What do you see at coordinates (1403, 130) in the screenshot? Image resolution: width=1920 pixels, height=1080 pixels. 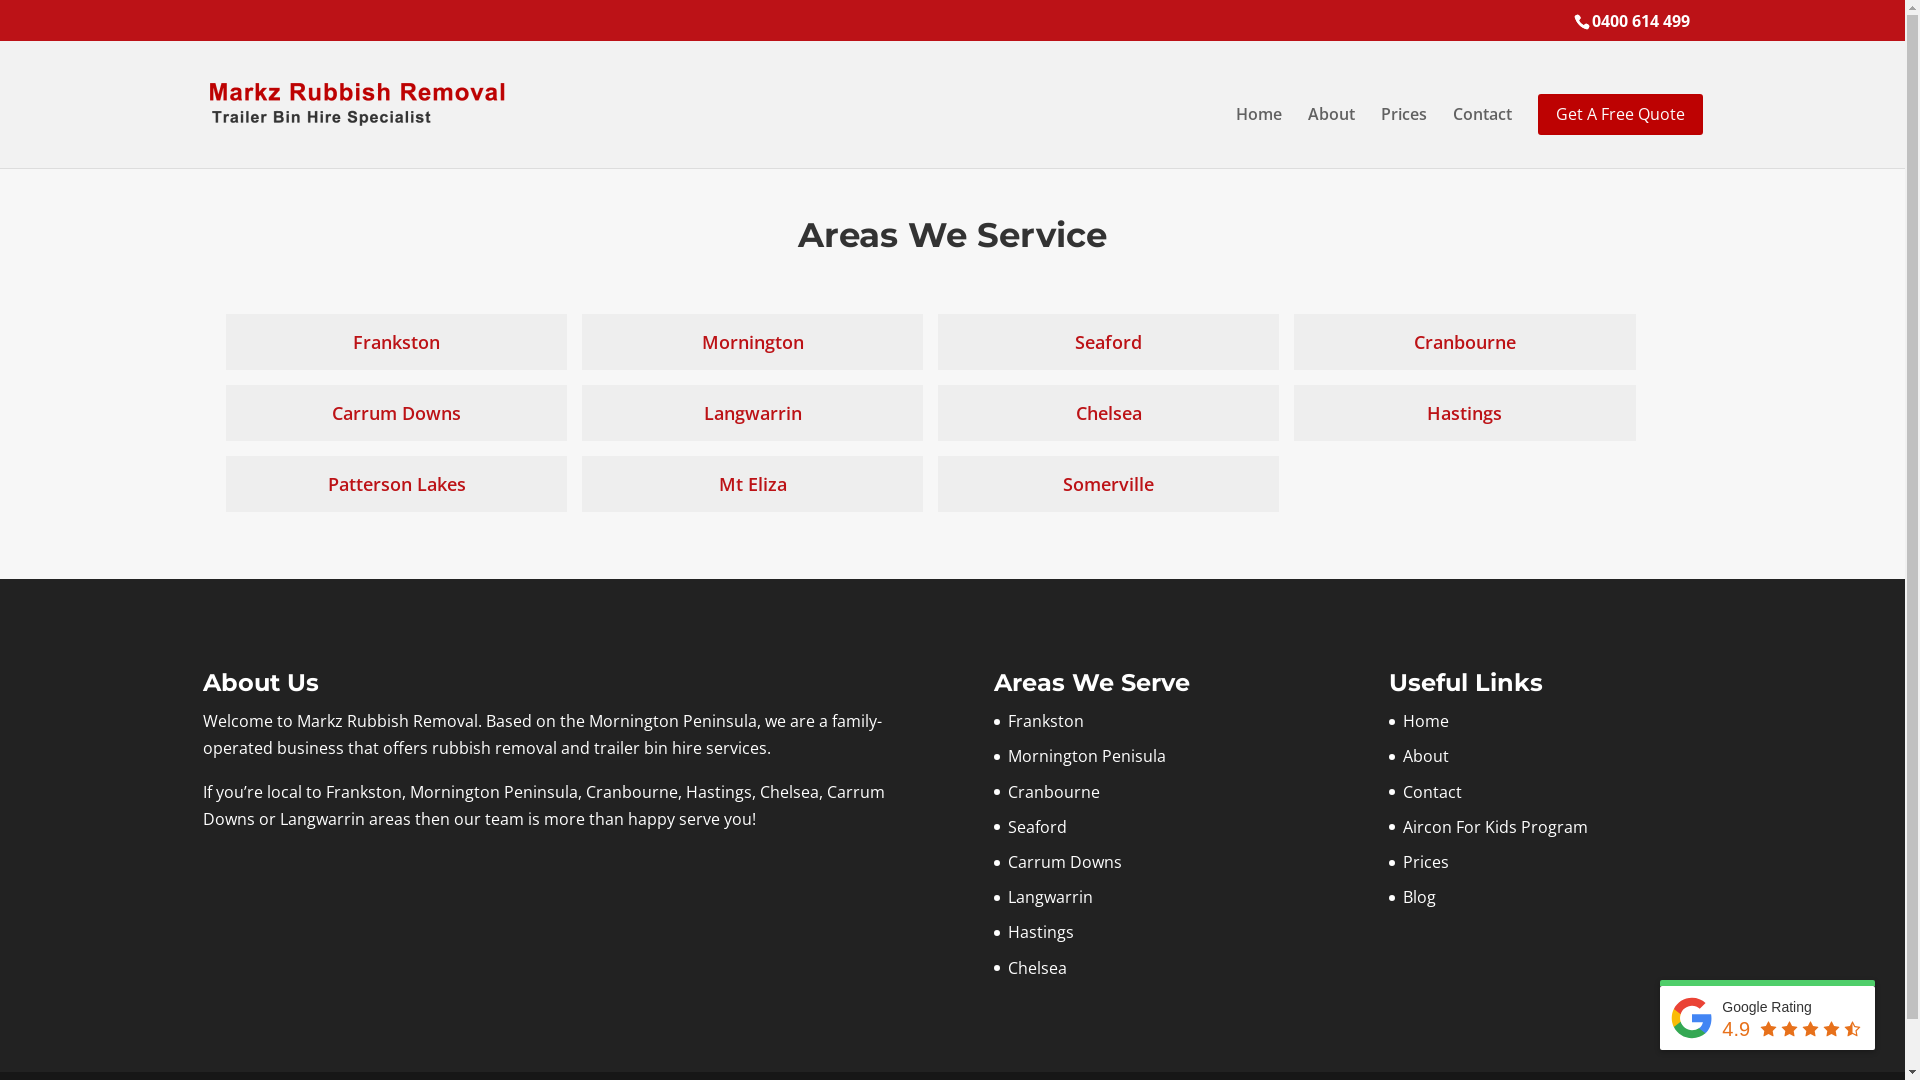 I see `Prices` at bounding box center [1403, 130].